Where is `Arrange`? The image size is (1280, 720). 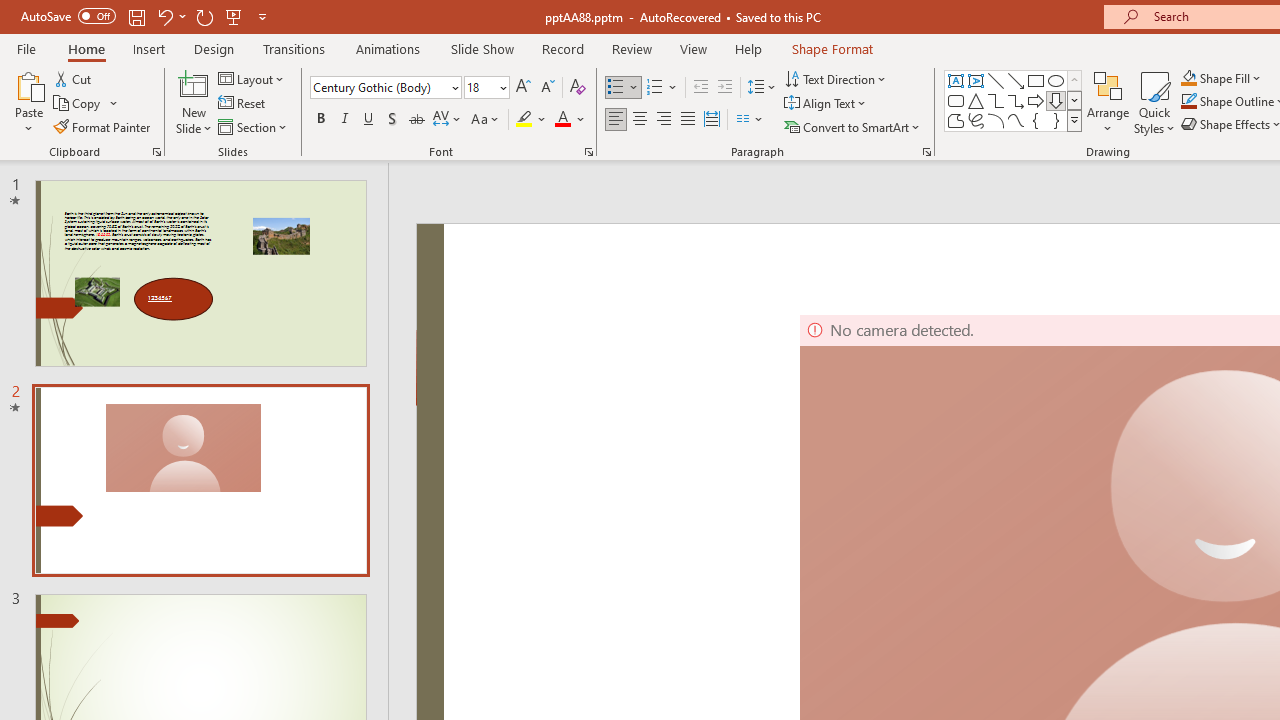
Arrange is located at coordinates (1108, 102).